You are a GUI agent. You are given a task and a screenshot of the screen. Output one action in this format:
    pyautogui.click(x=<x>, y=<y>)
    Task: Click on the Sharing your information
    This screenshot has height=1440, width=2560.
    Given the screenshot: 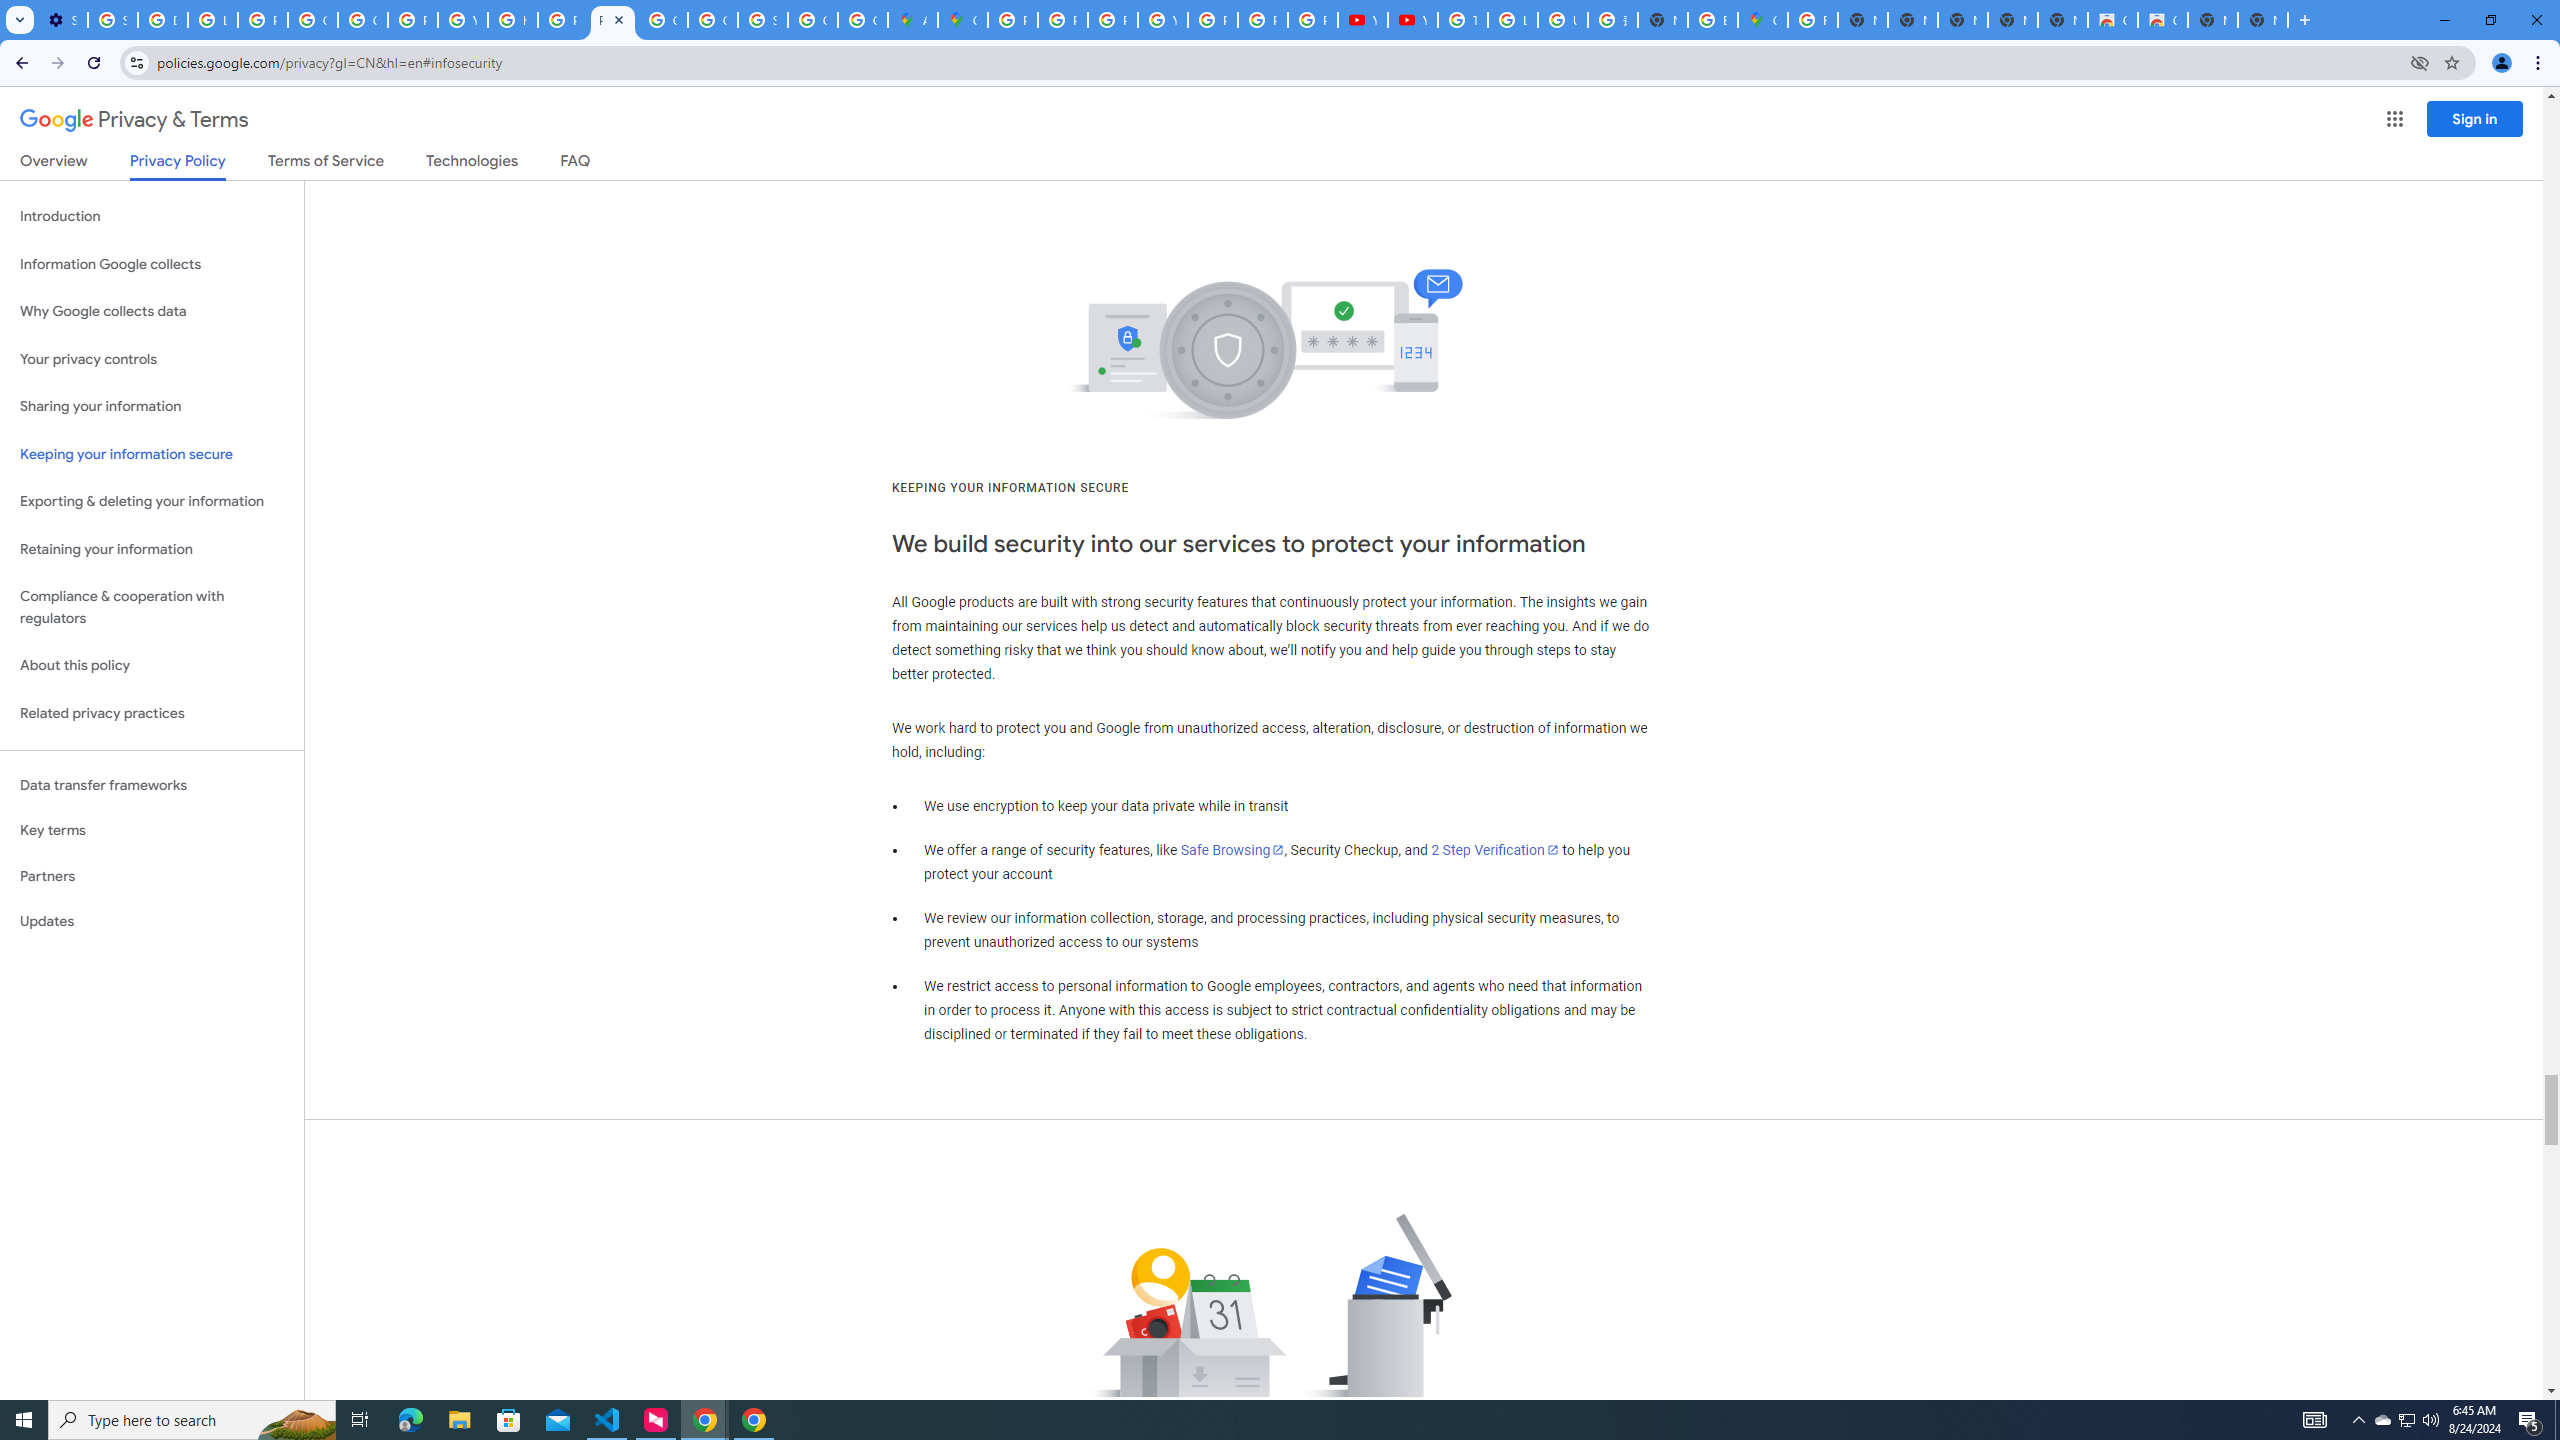 What is the action you would take?
    pyautogui.click(x=152, y=406)
    